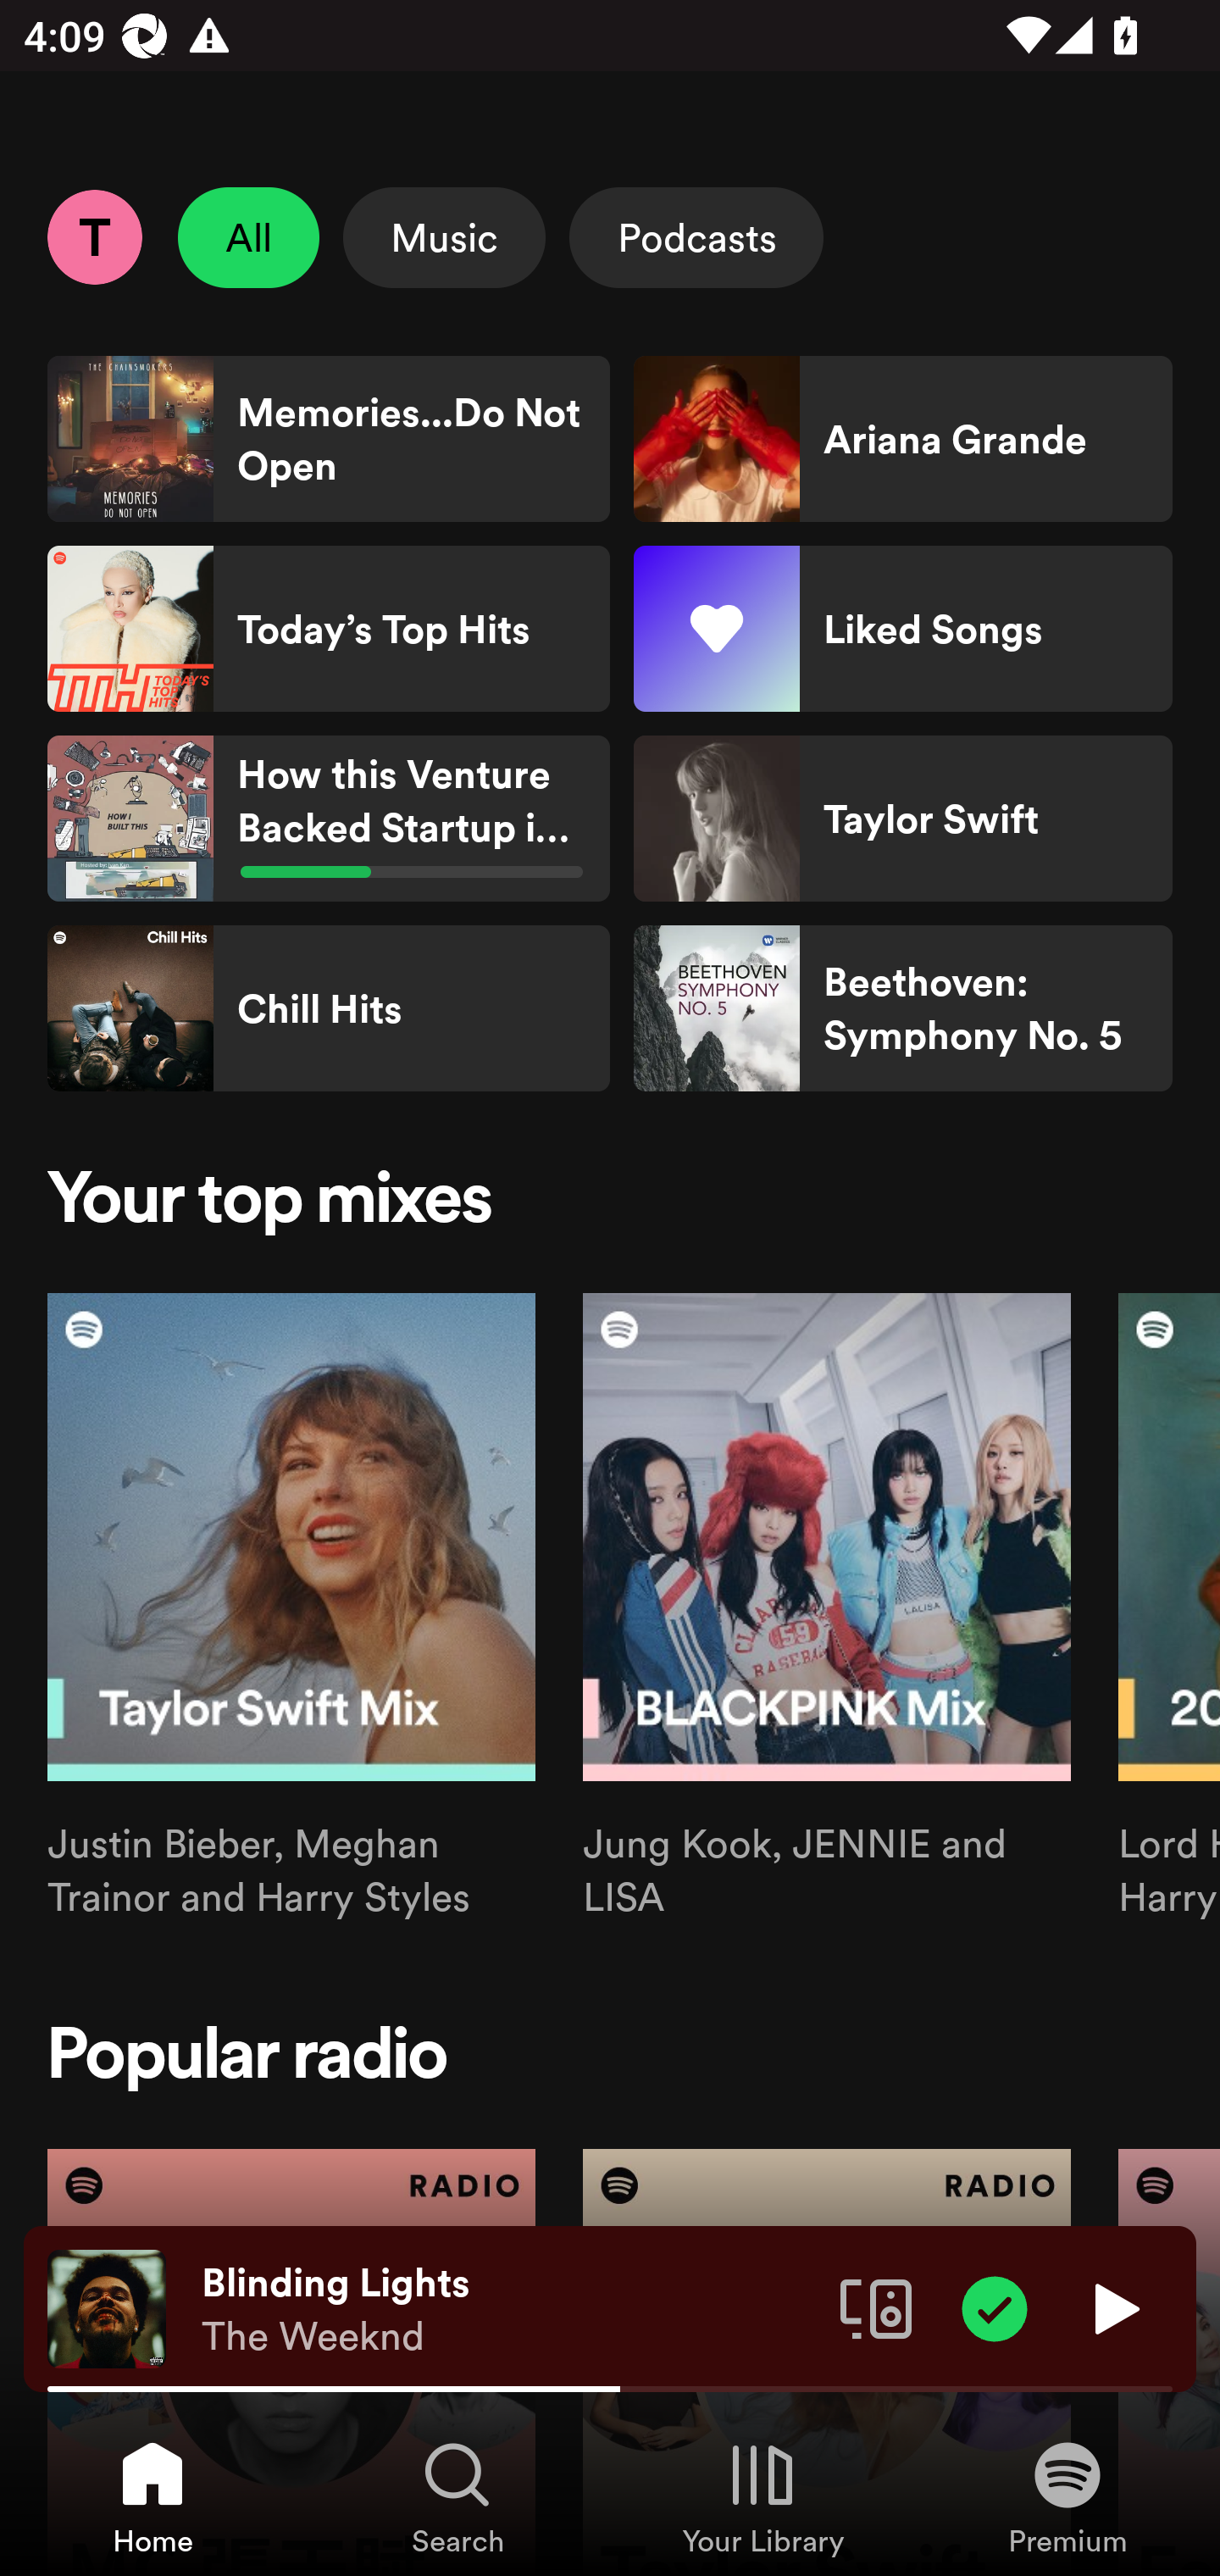  Describe the element at coordinates (94, 236) in the screenshot. I see `Profile` at that location.